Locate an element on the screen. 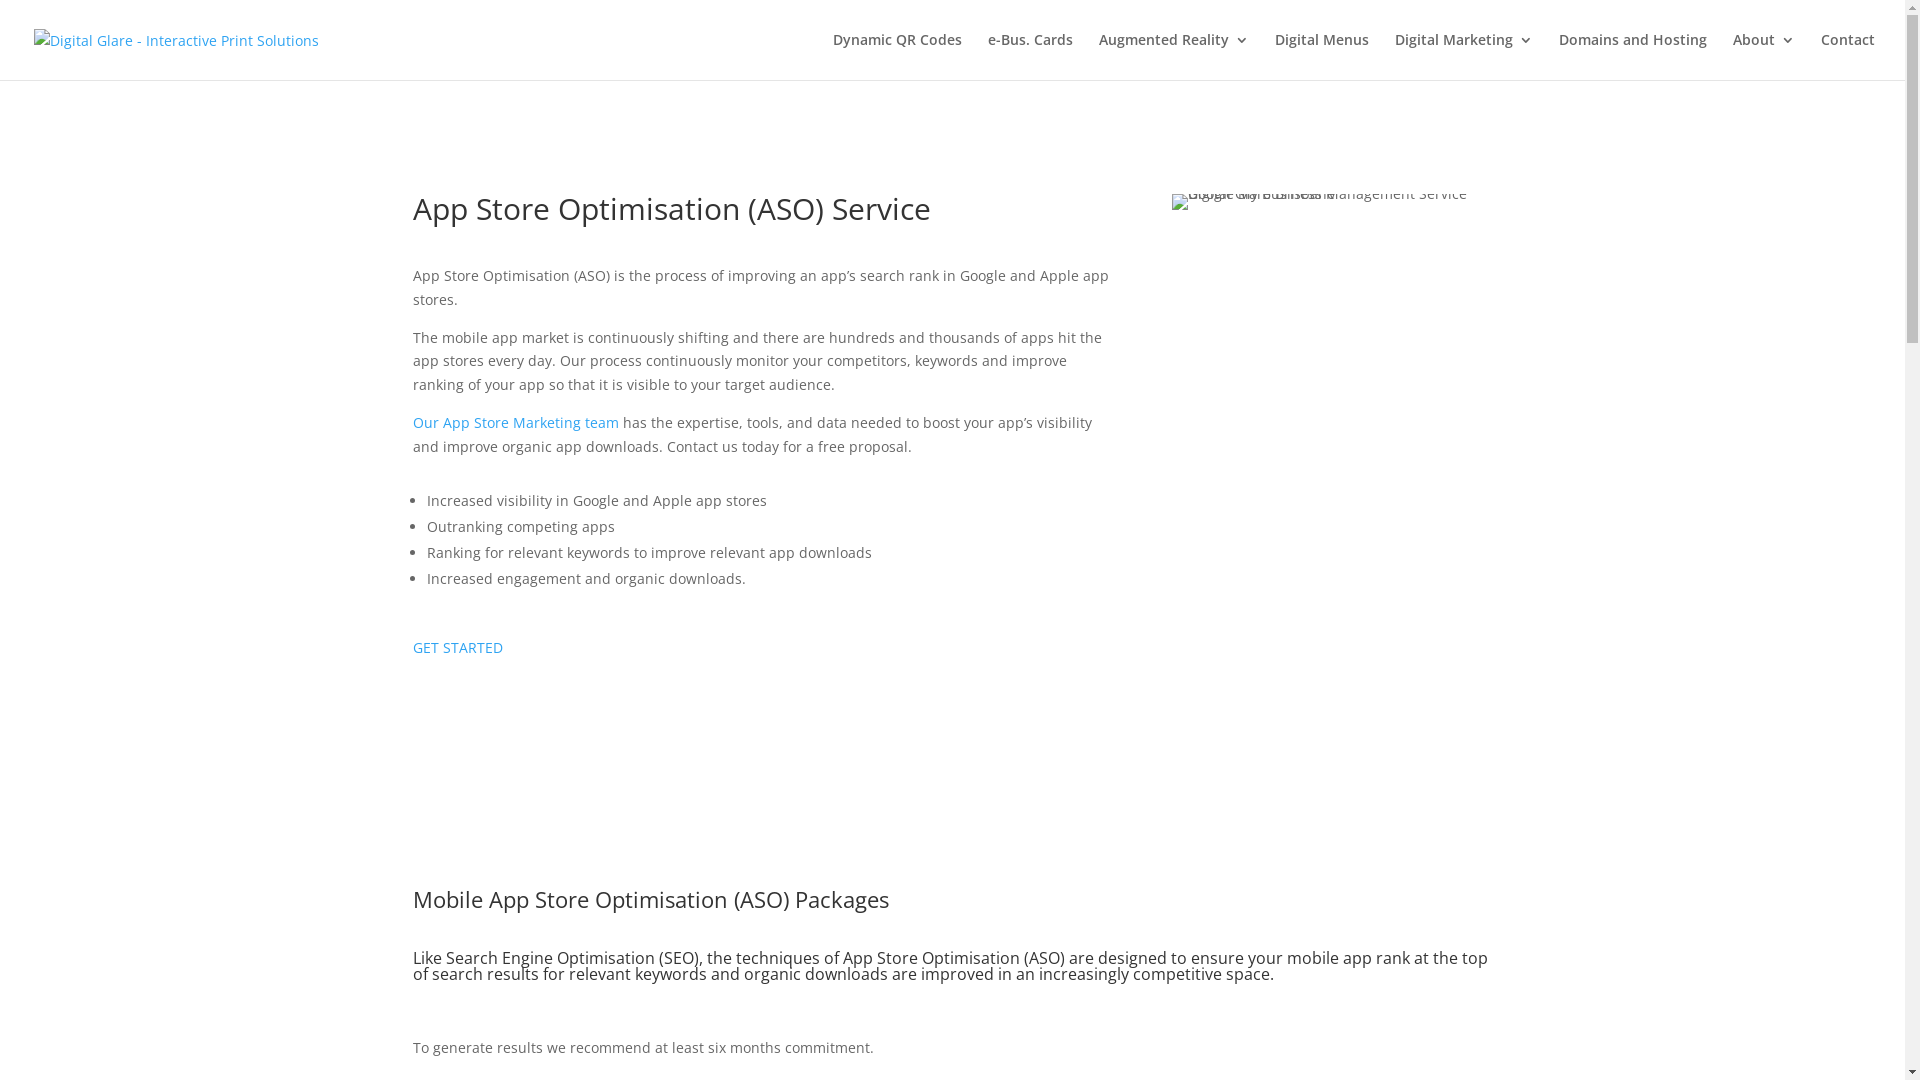 The width and height of the screenshot is (1920, 1080). Augmented Reality is located at coordinates (1174, 56).